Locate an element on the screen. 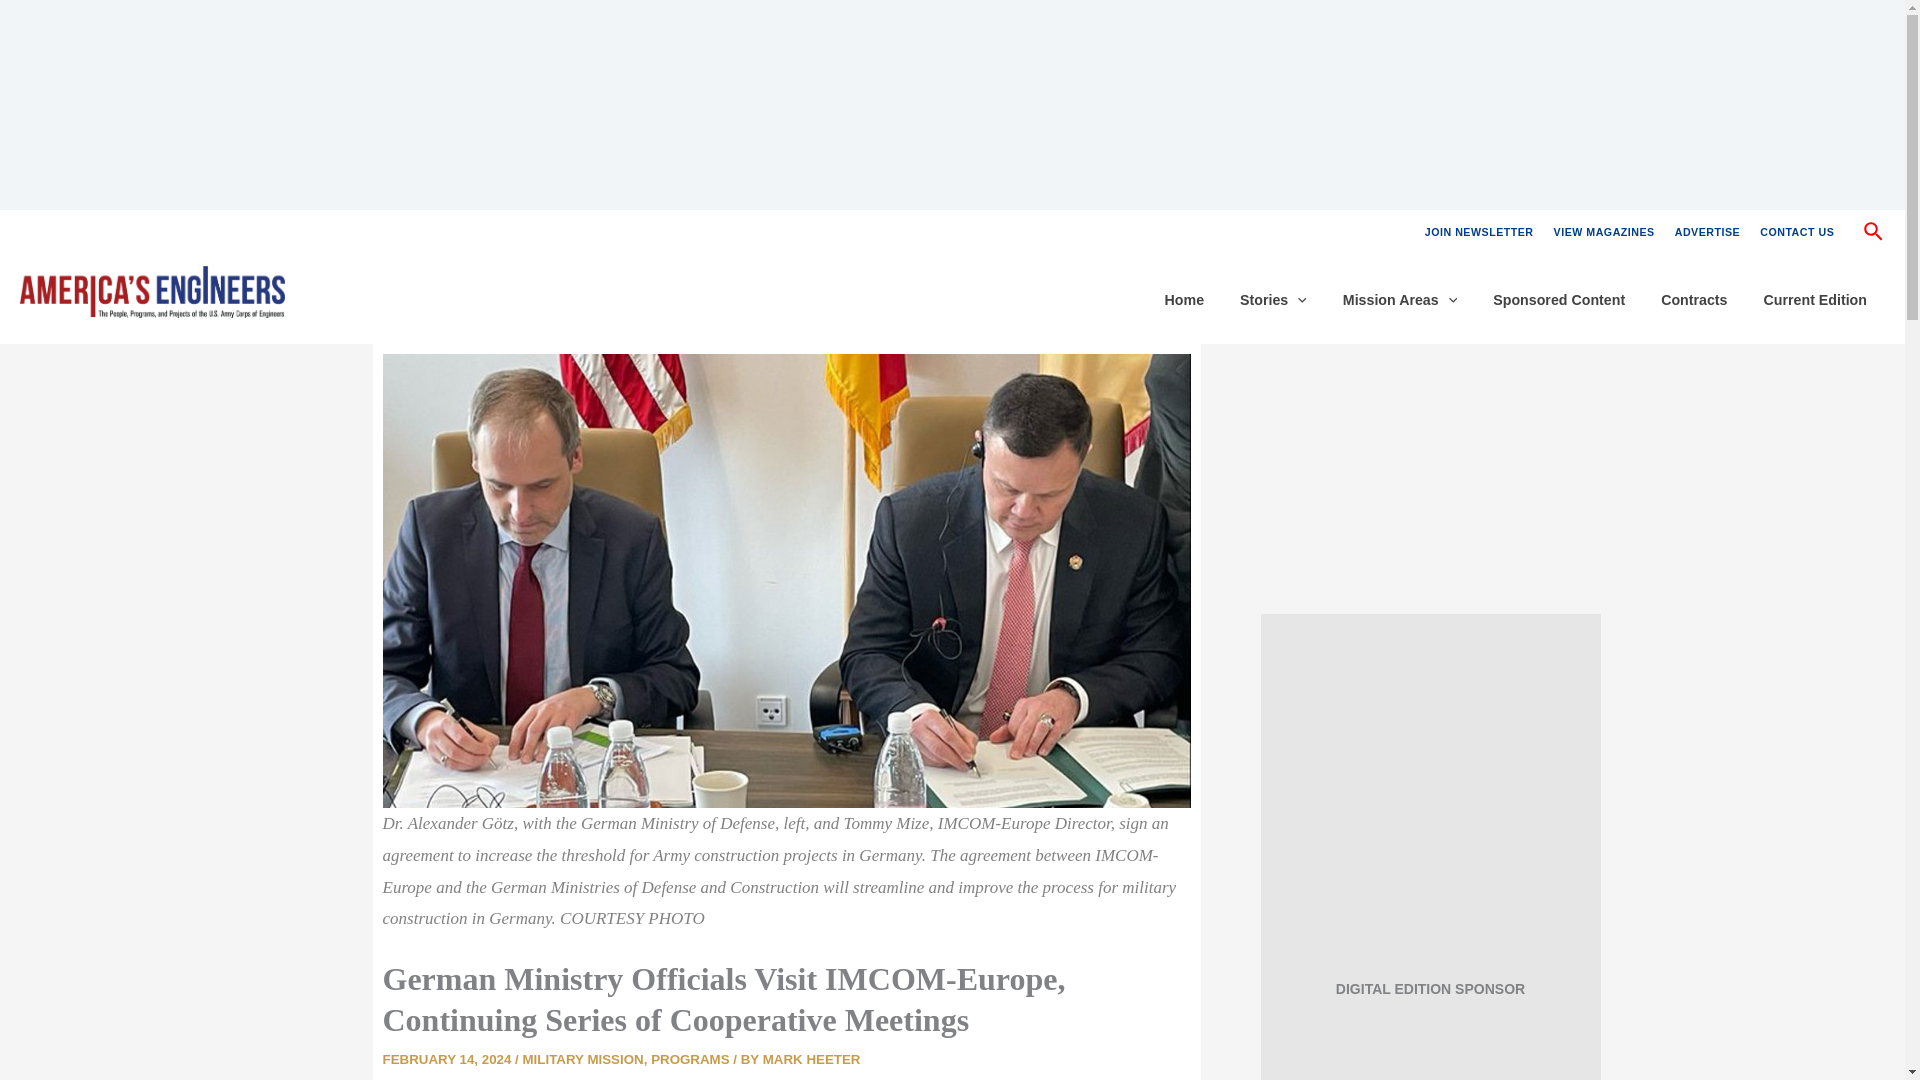 This screenshot has width=1920, height=1080. Current Edition is located at coordinates (1815, 300).